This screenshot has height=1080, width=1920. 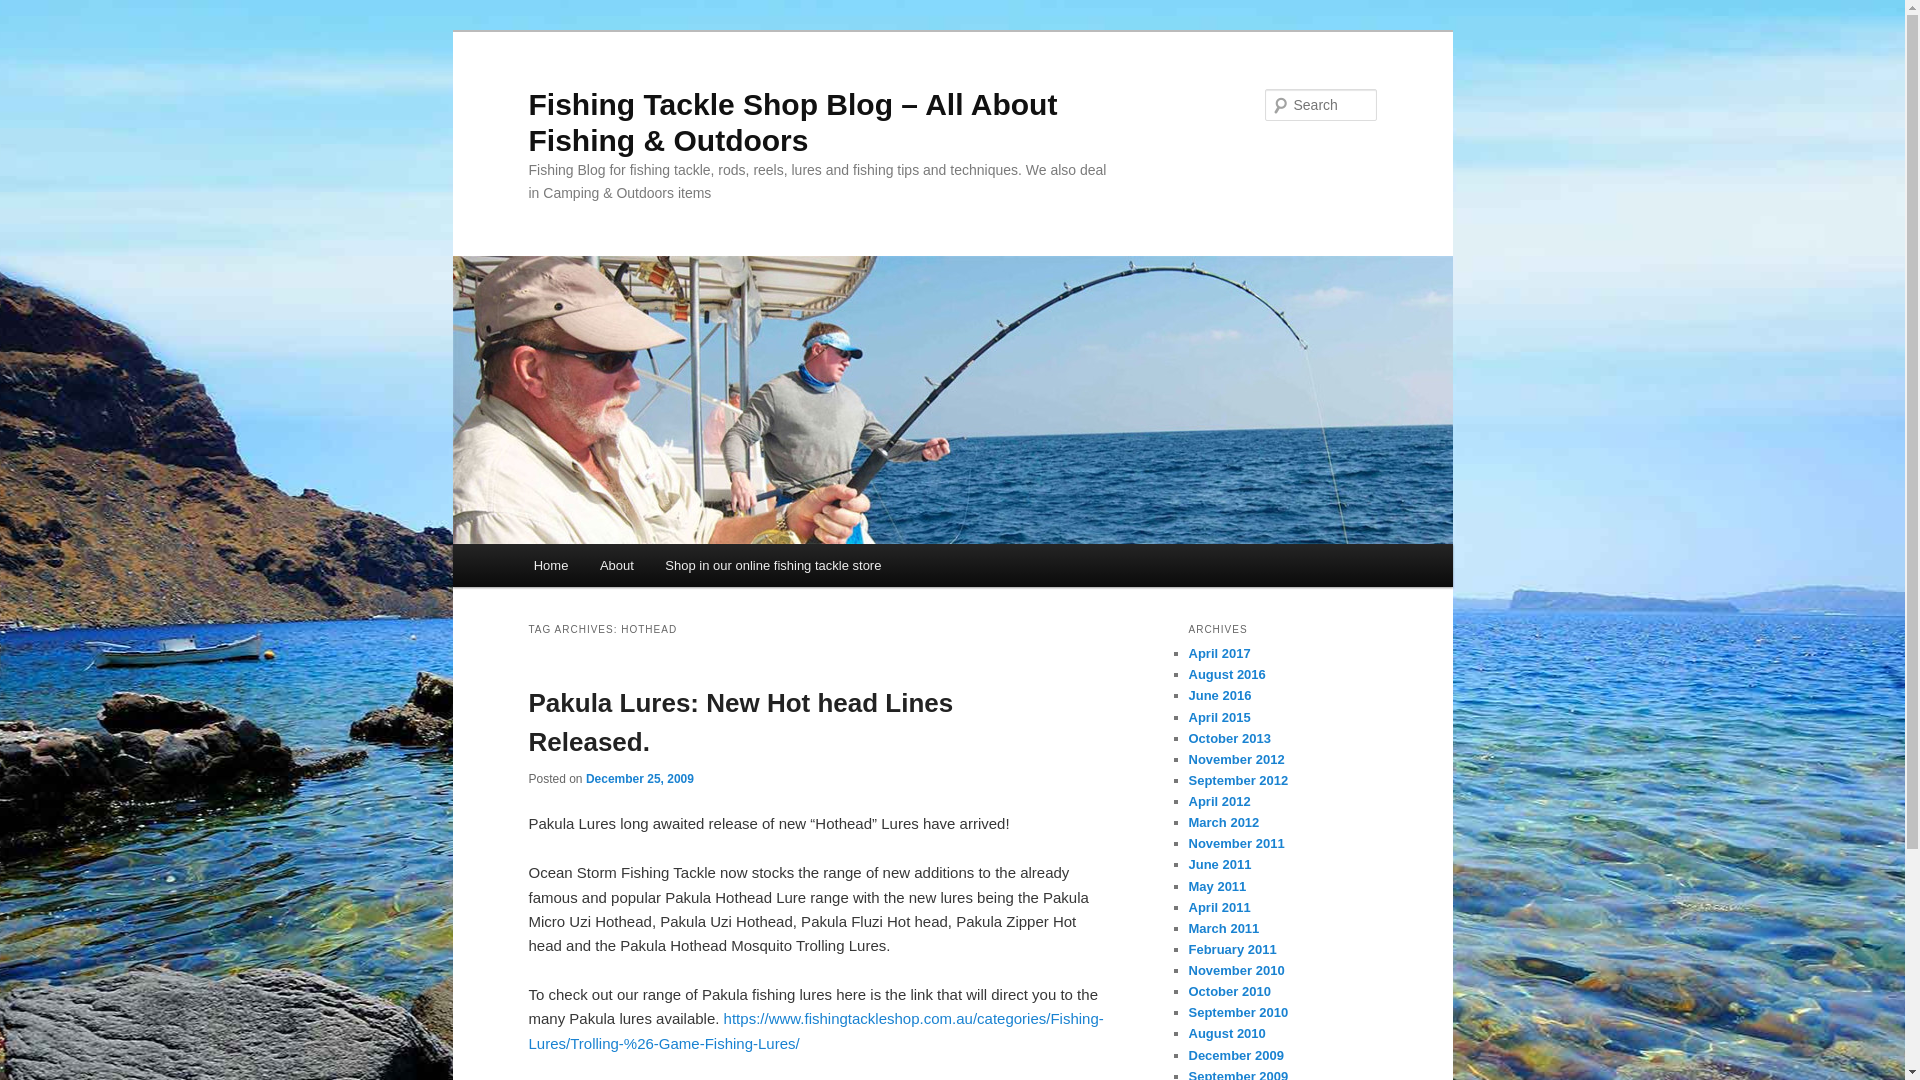 I want to click on September 2010, so click(x=1238, y=1012).